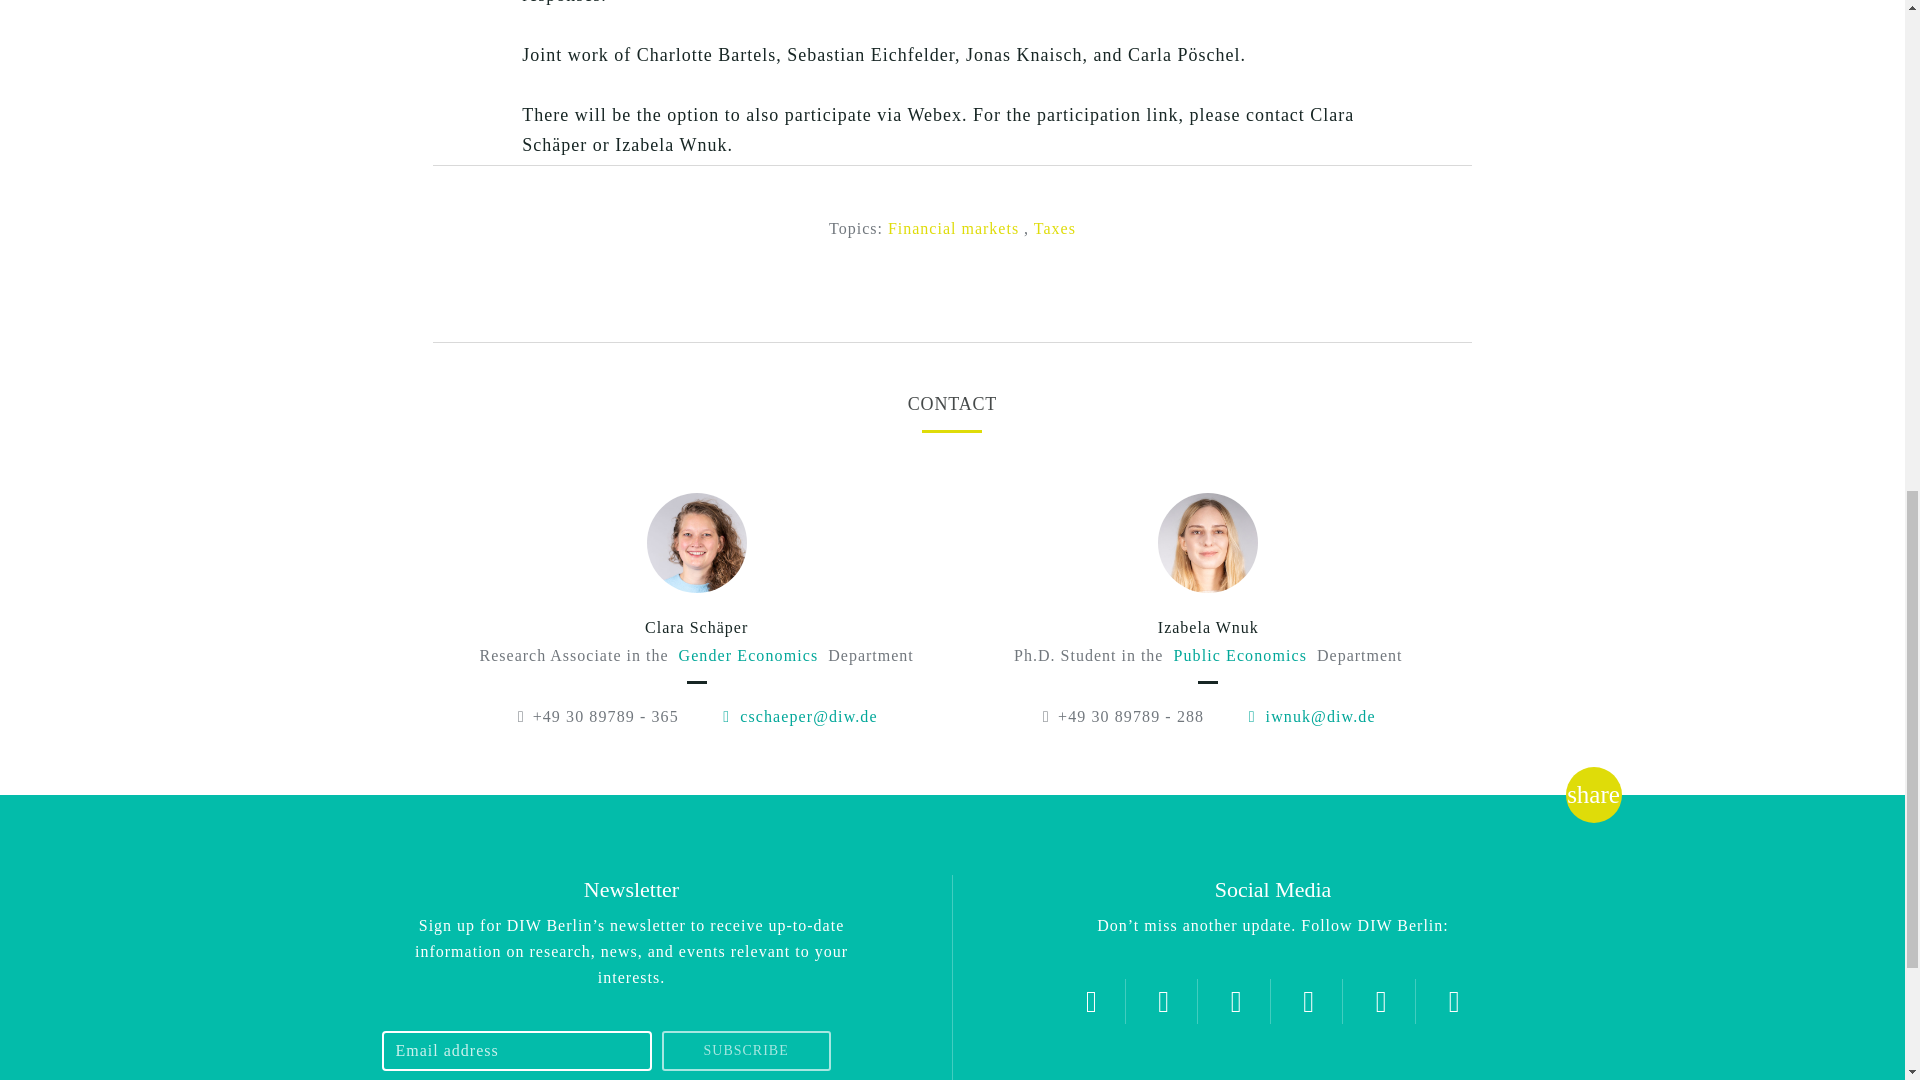  Describe the element at coordinates (1454, 1000) in the screenshot. I see `RSS feeds` at that location.